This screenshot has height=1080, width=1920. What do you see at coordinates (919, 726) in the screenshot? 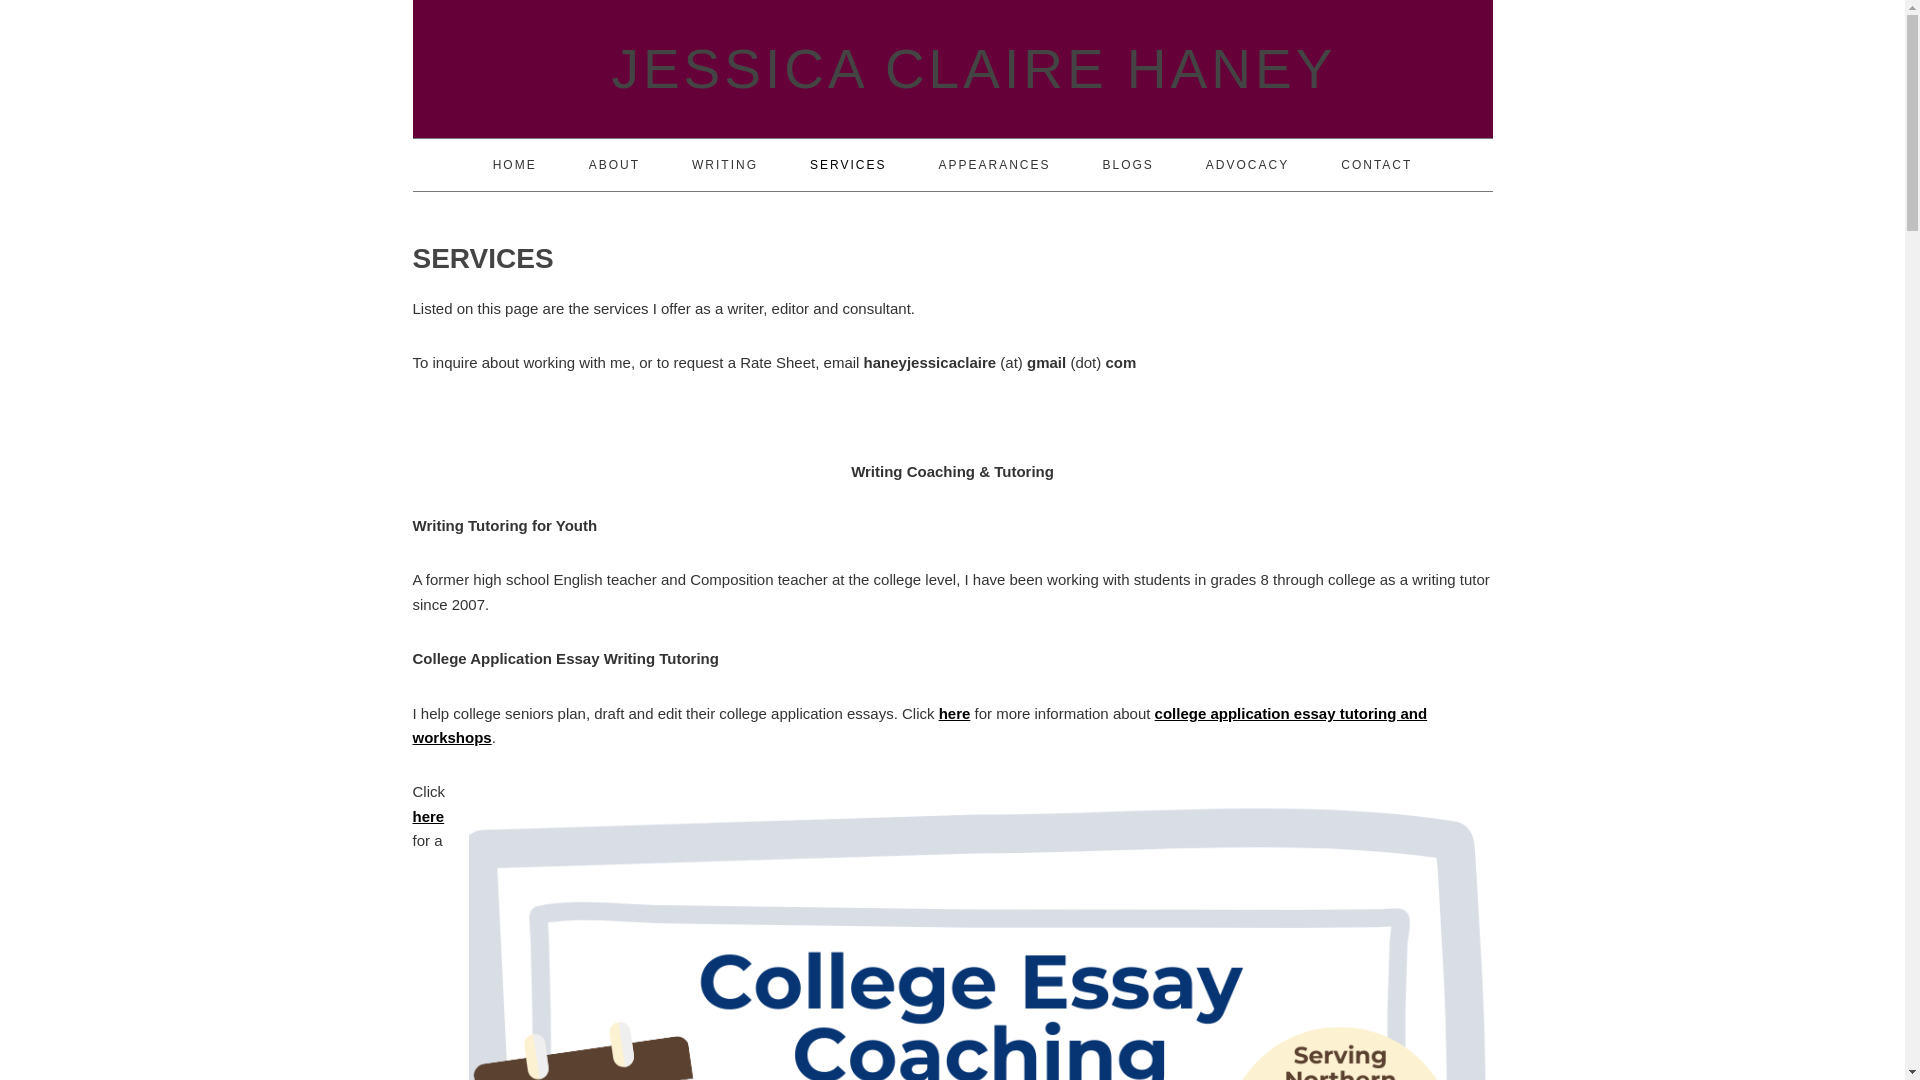
I see `college application essay tutoring and workshops` at bounding box center [919, 726].